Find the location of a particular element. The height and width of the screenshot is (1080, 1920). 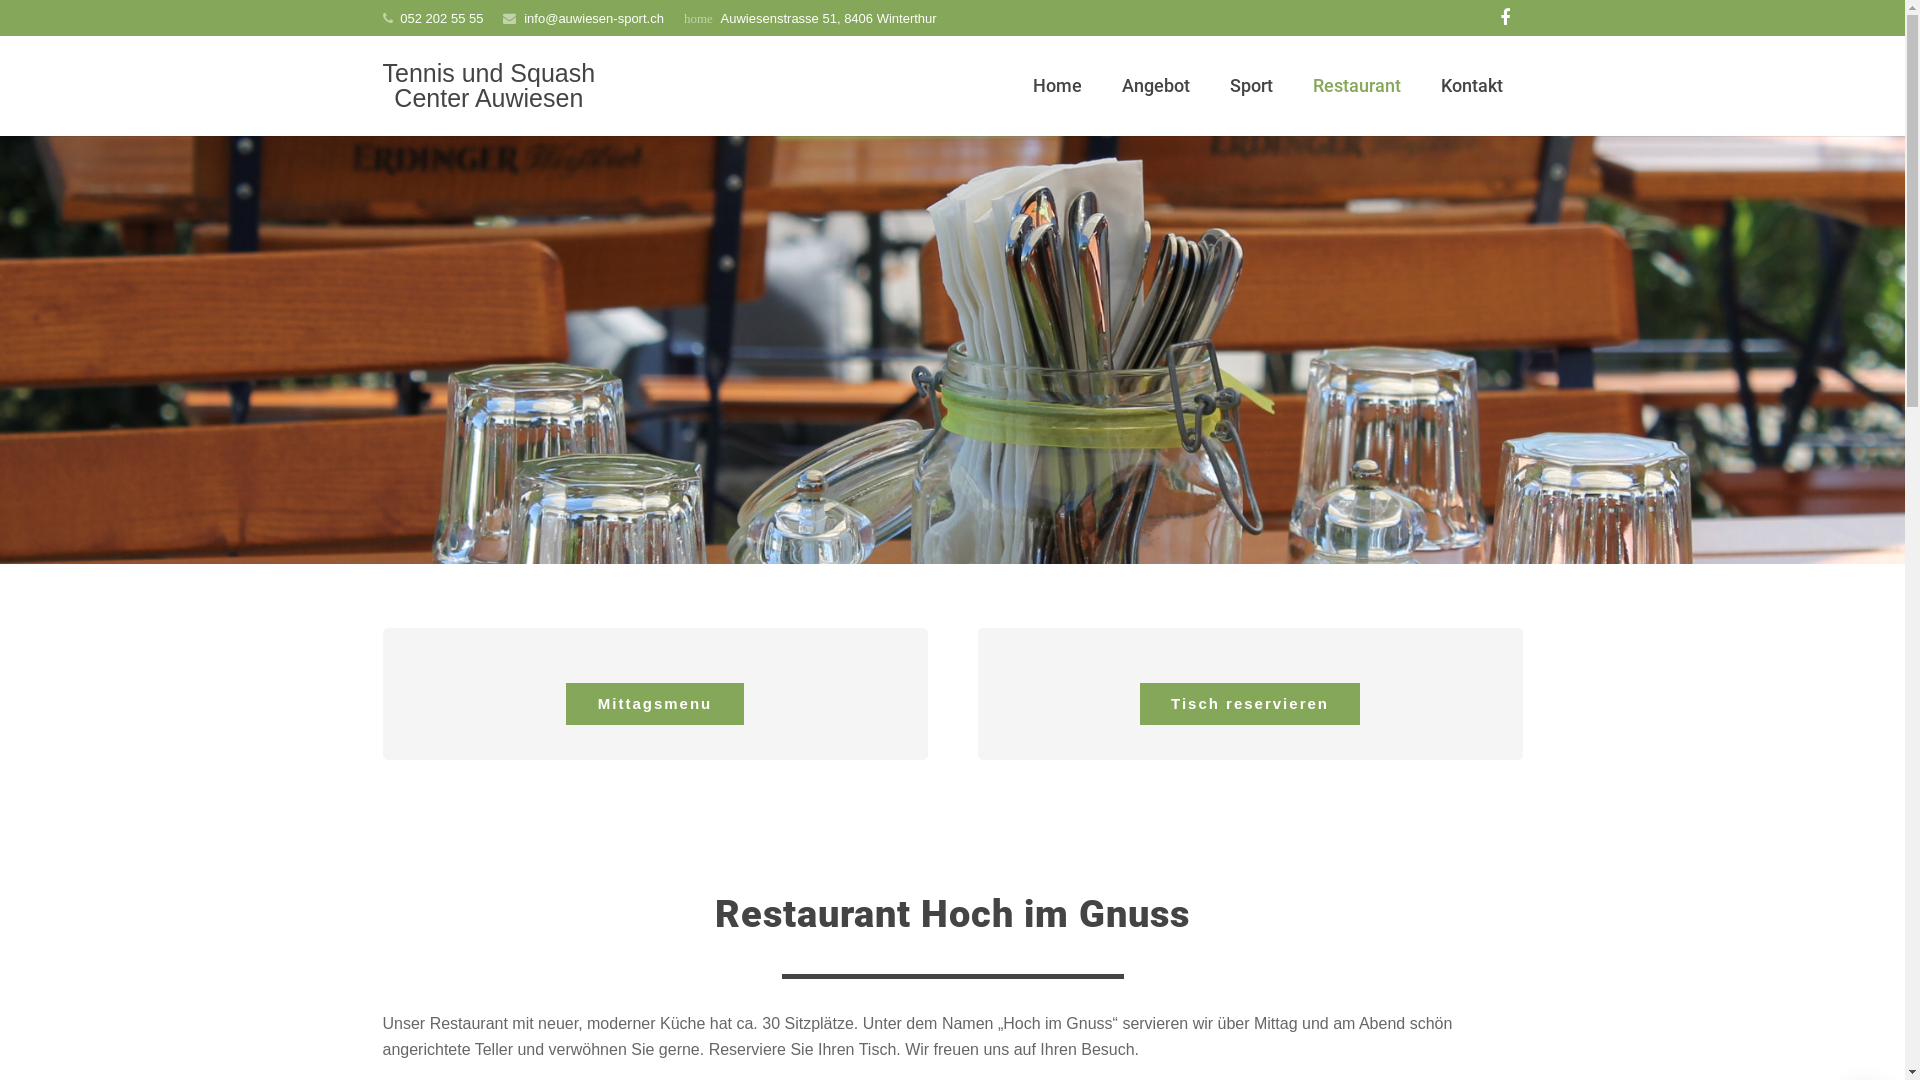

Sport is located at coordinates (1252, 86).